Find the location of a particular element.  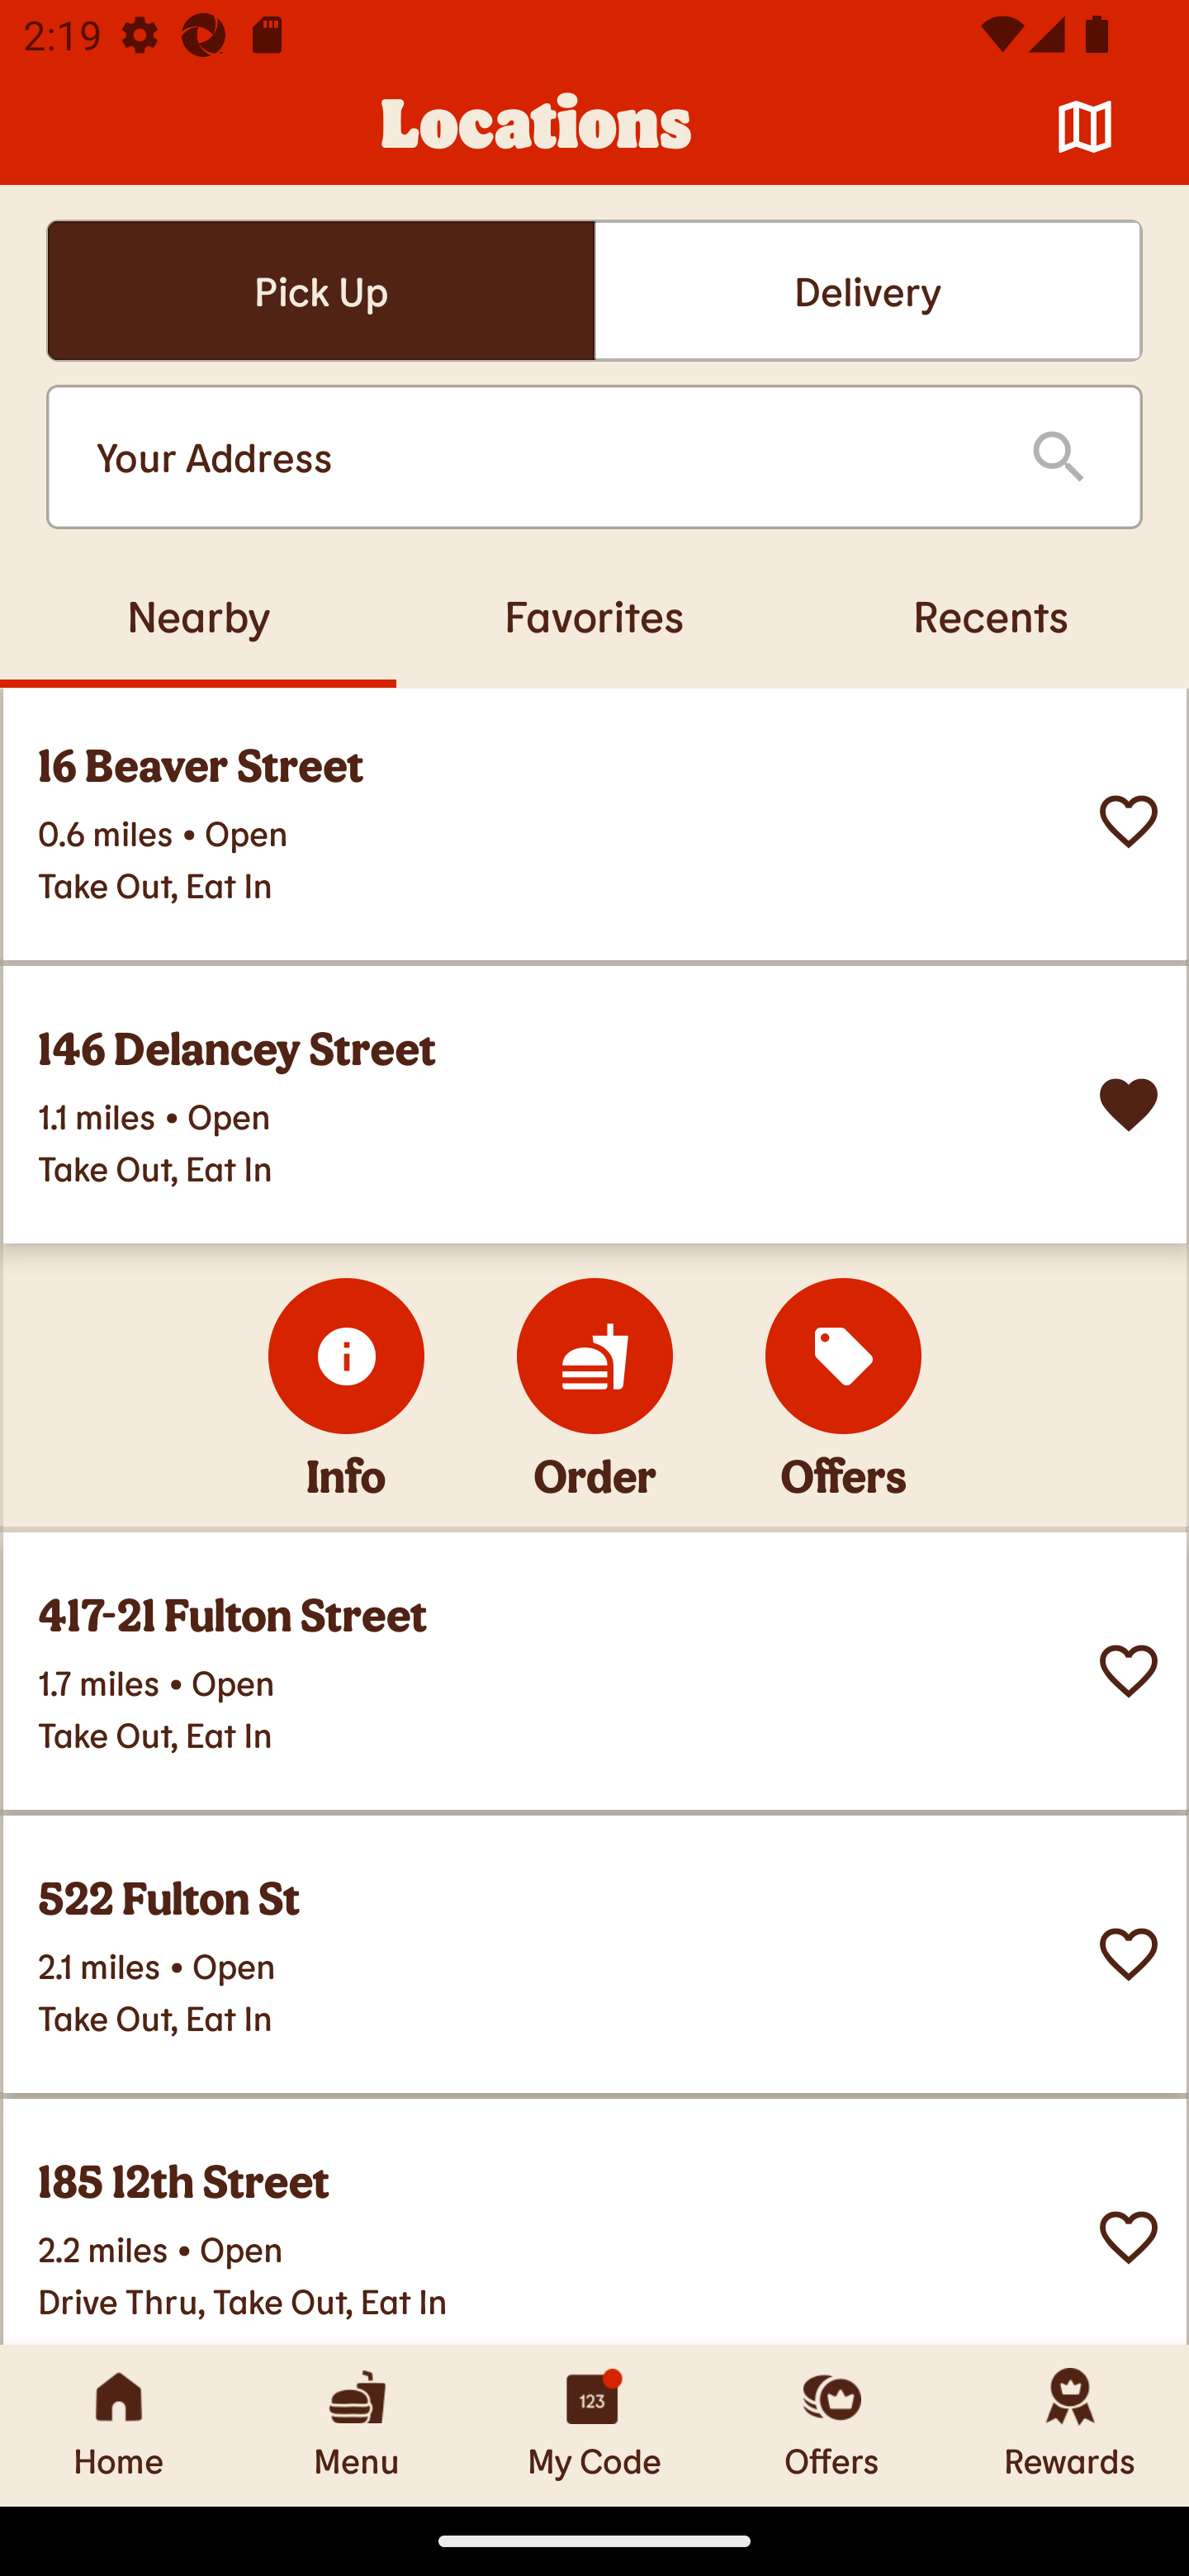

Map 󰦂 is located at coordinates (1085, 127).